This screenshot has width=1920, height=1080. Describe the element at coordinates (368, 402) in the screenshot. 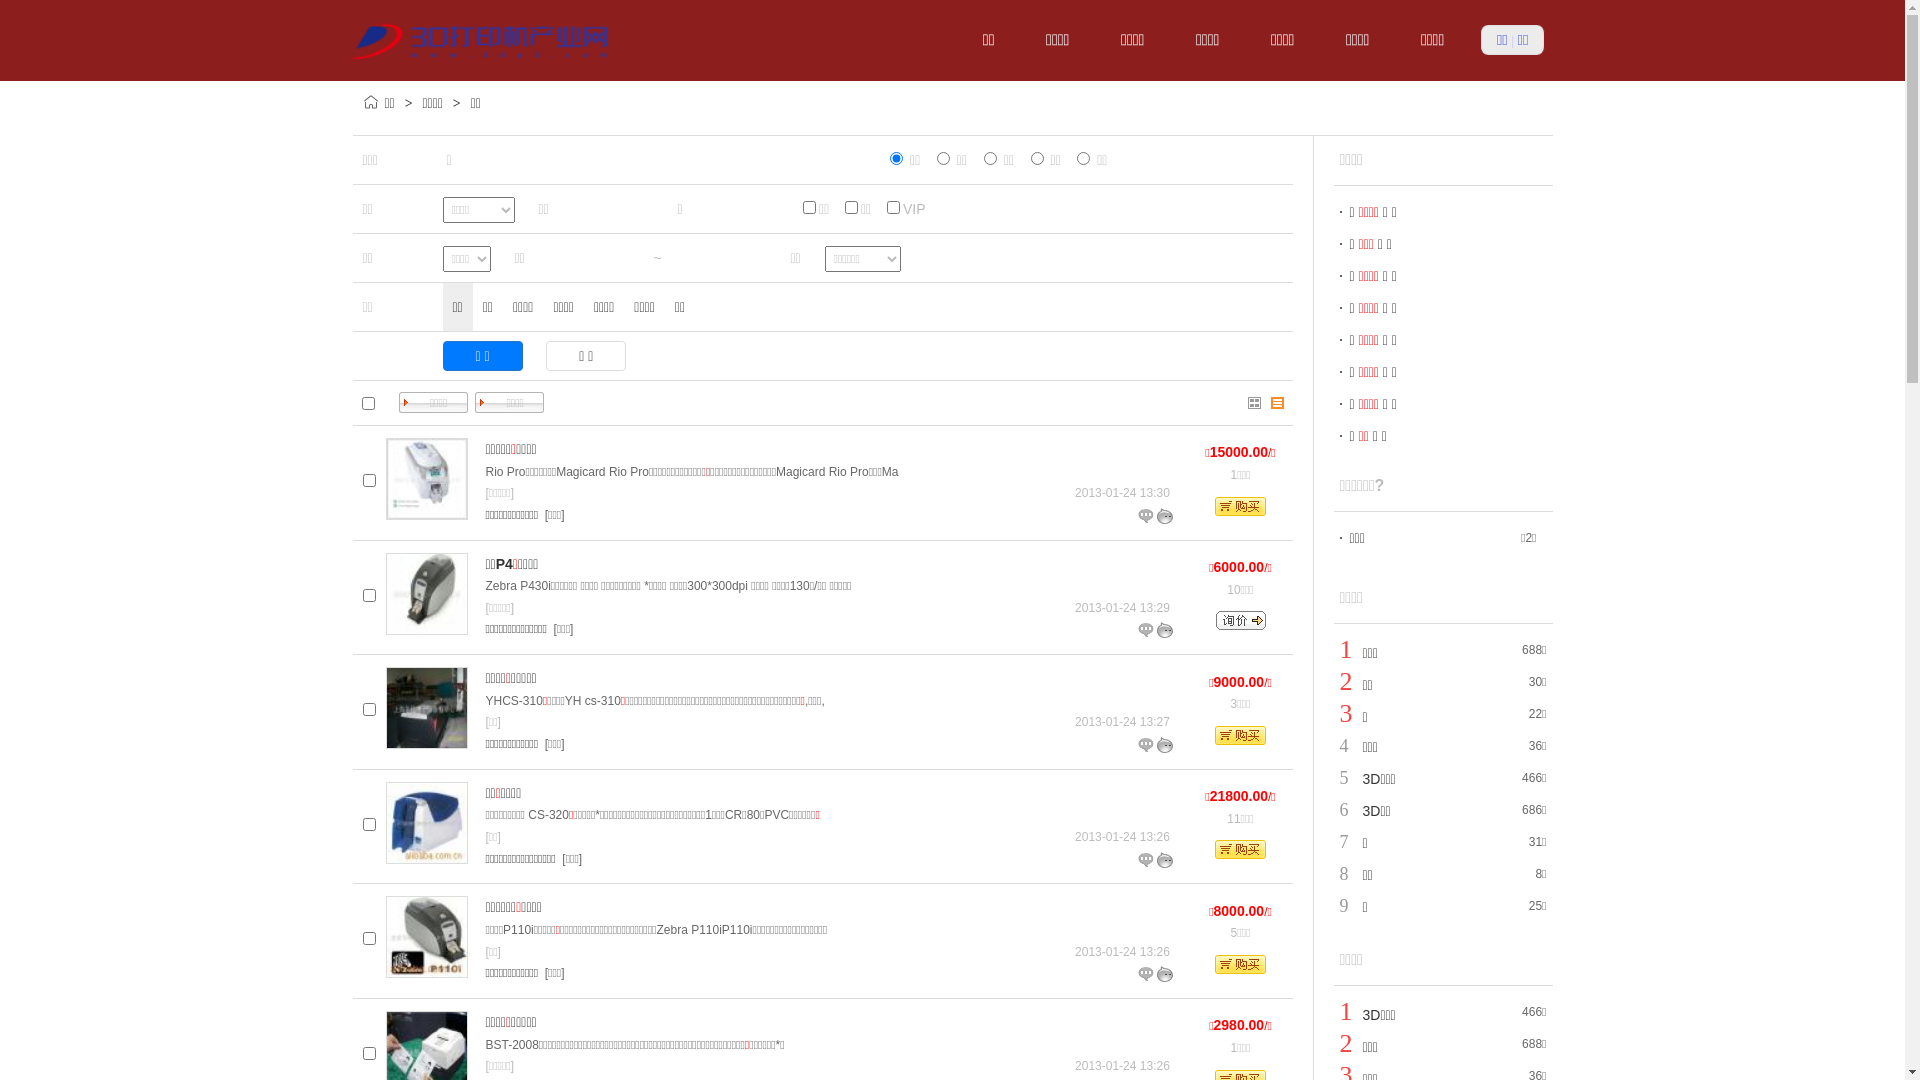

I see `on` at that location.